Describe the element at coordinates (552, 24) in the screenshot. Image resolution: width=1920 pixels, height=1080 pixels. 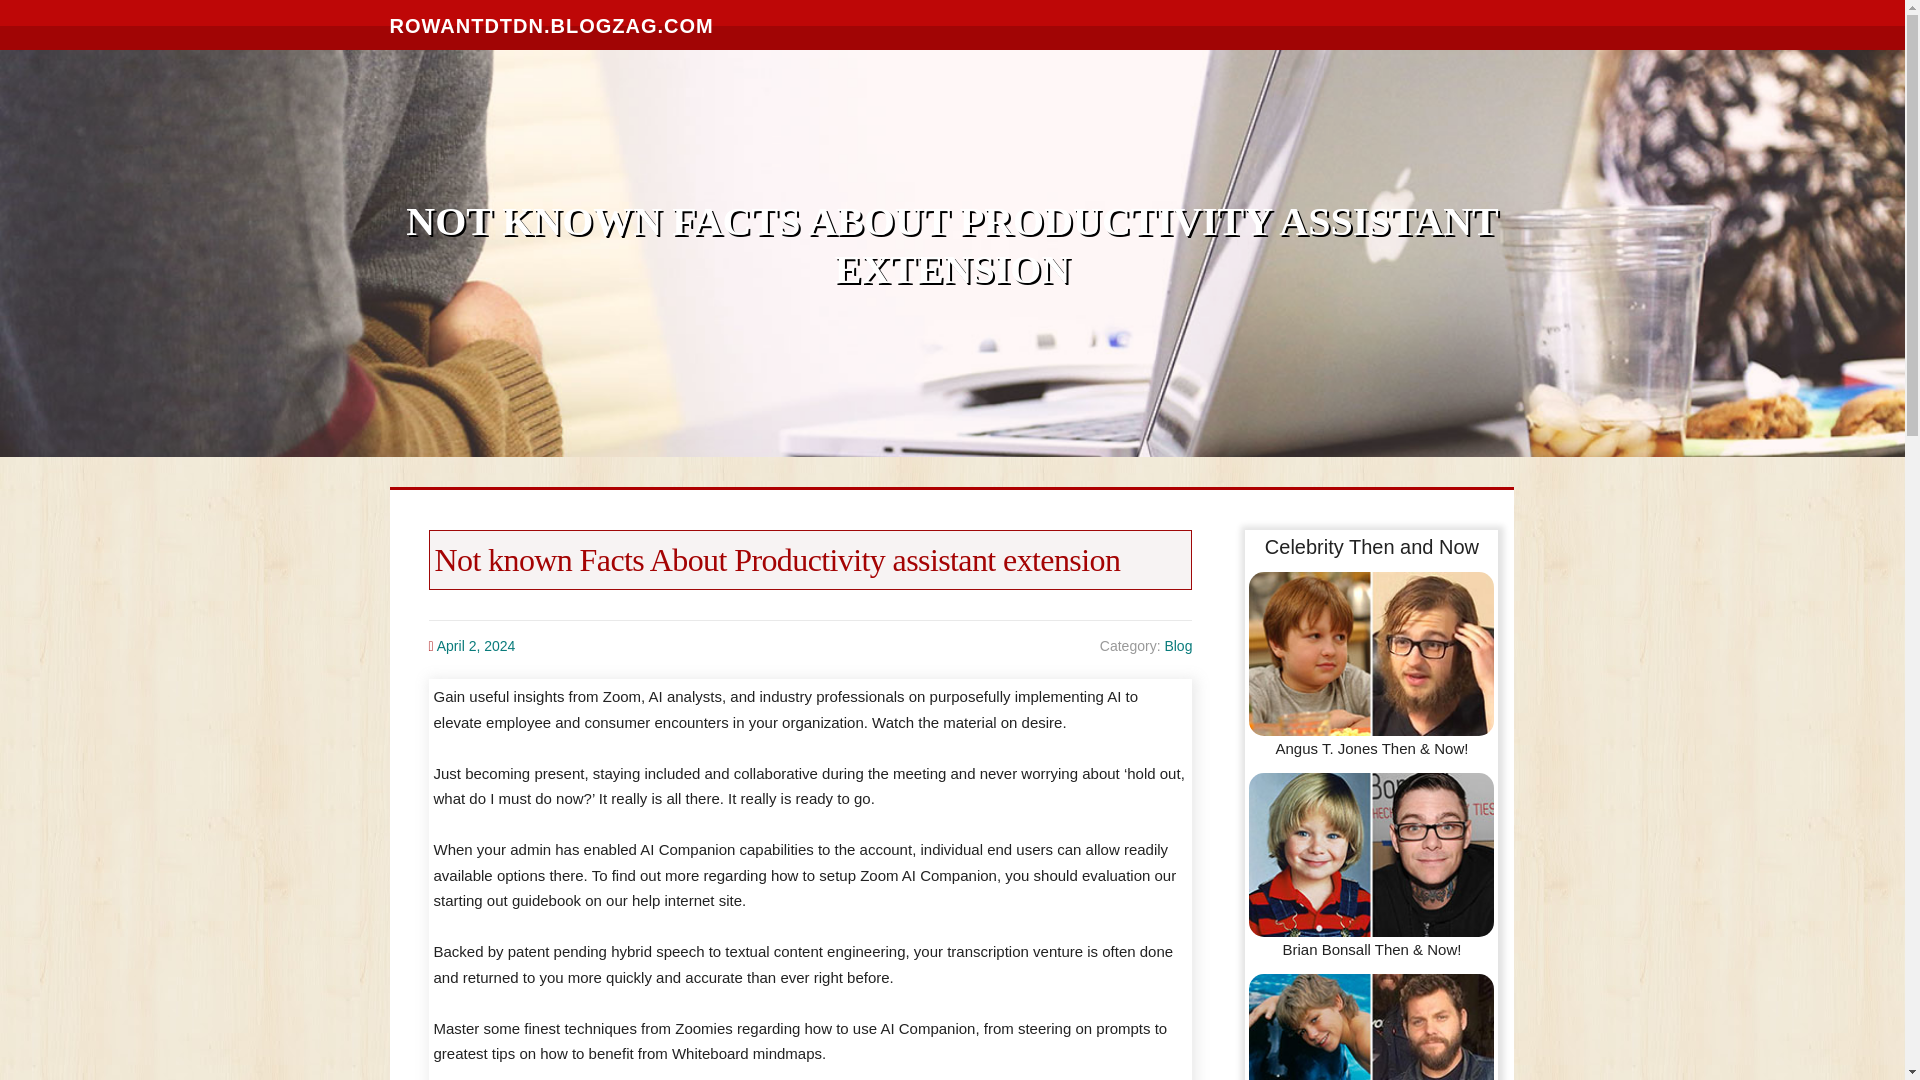
I see `ROWANTDTDN.BLOGZAG.COM` at that location.